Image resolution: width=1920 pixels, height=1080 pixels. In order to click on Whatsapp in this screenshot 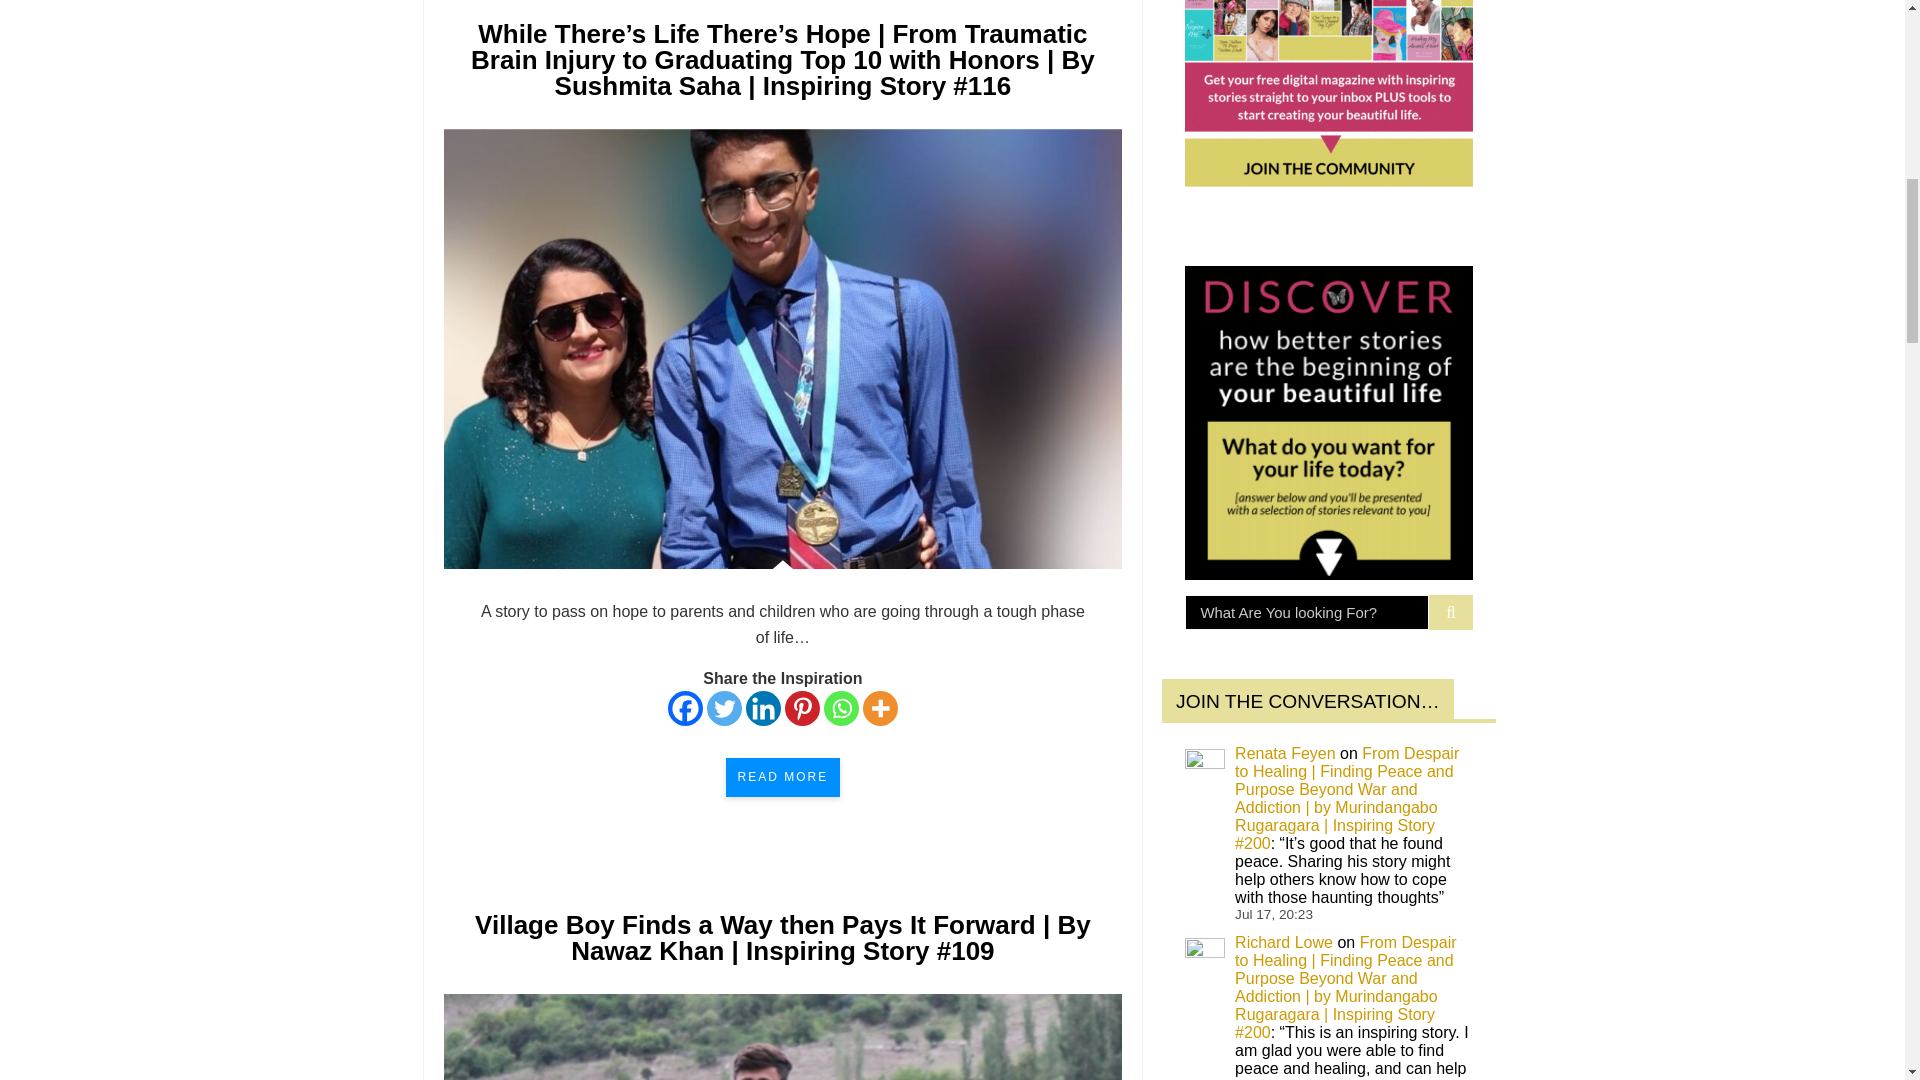, I will do `click(840, 708)`.